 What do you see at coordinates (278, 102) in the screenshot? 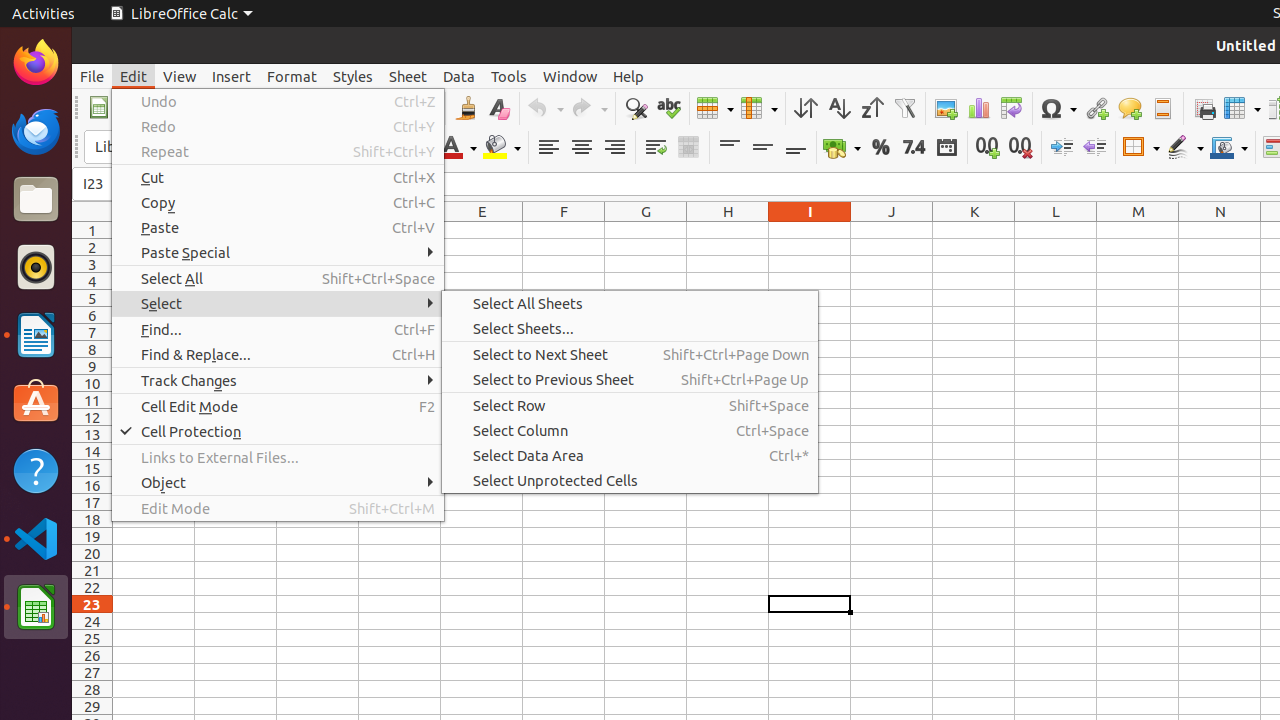
I see `Undo` at bounding box center [278, 102].